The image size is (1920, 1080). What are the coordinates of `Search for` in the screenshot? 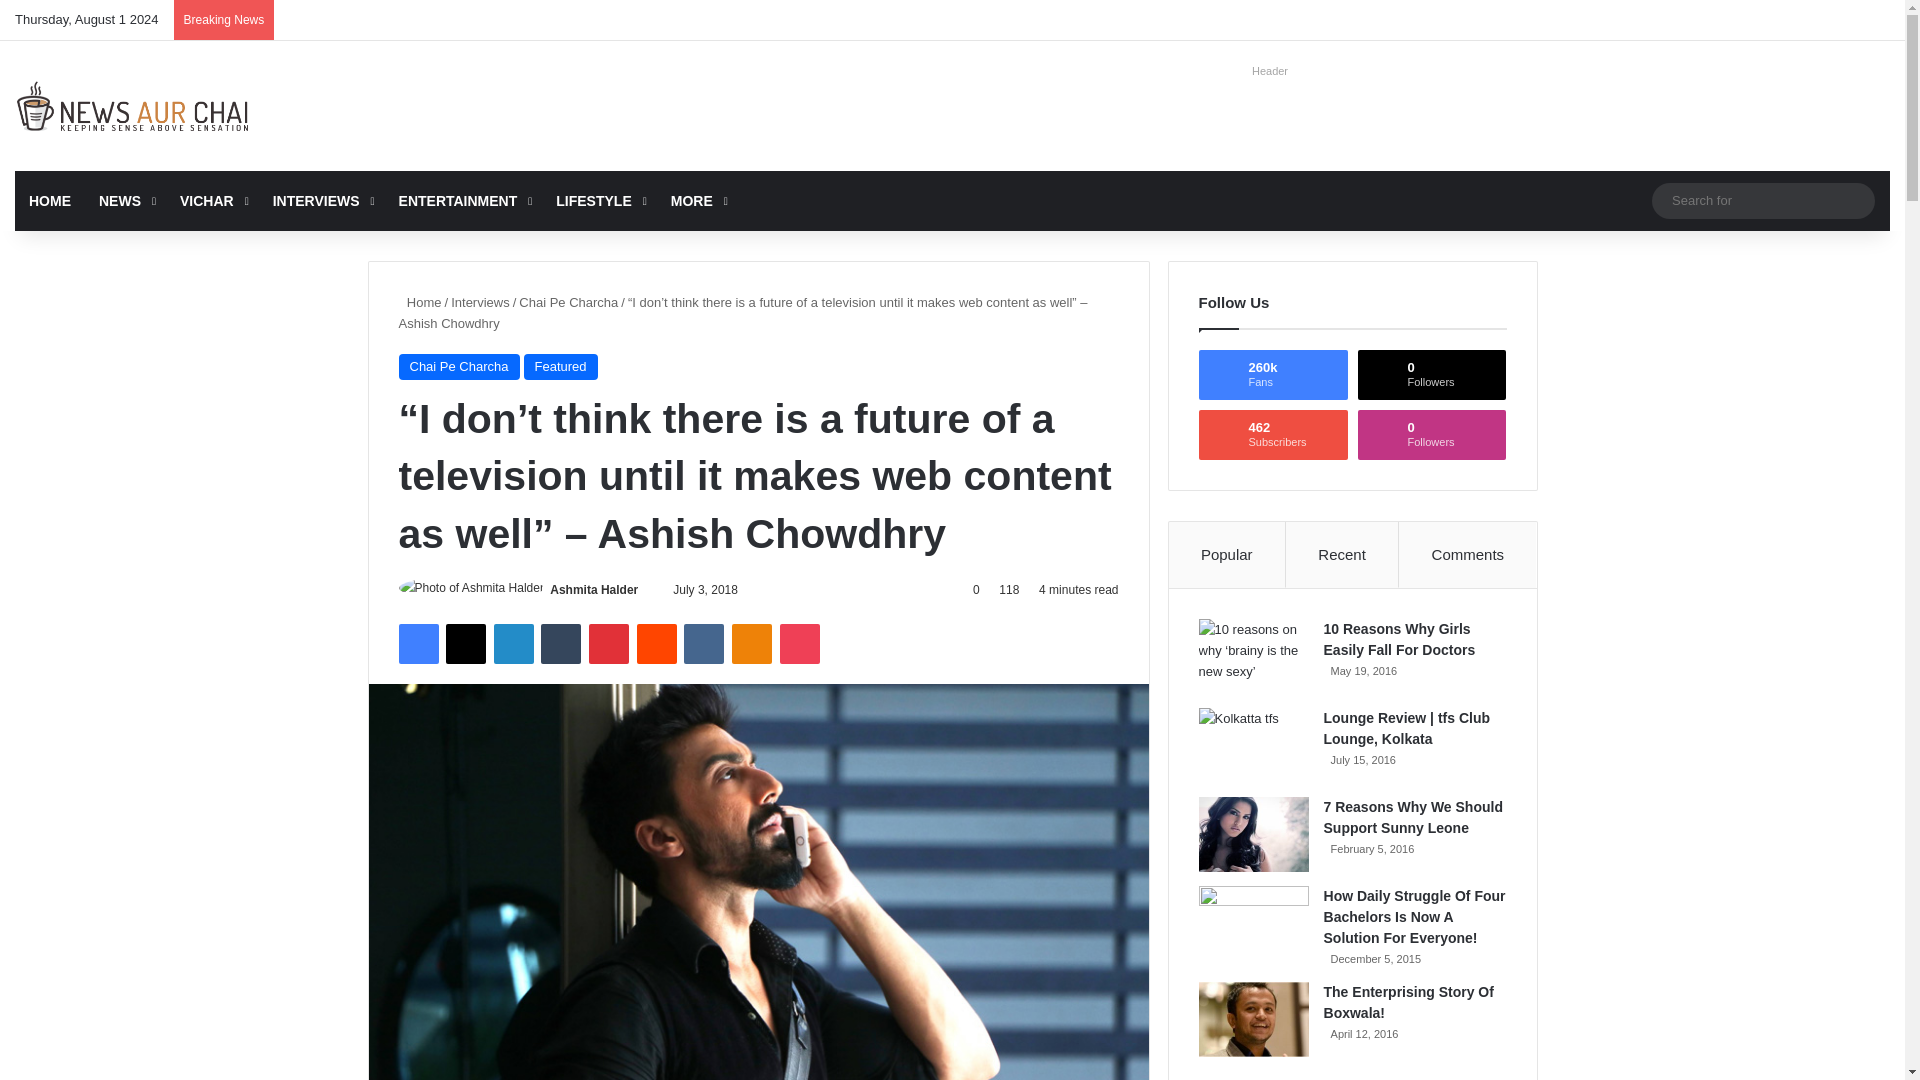 It's located at (1763, 200).